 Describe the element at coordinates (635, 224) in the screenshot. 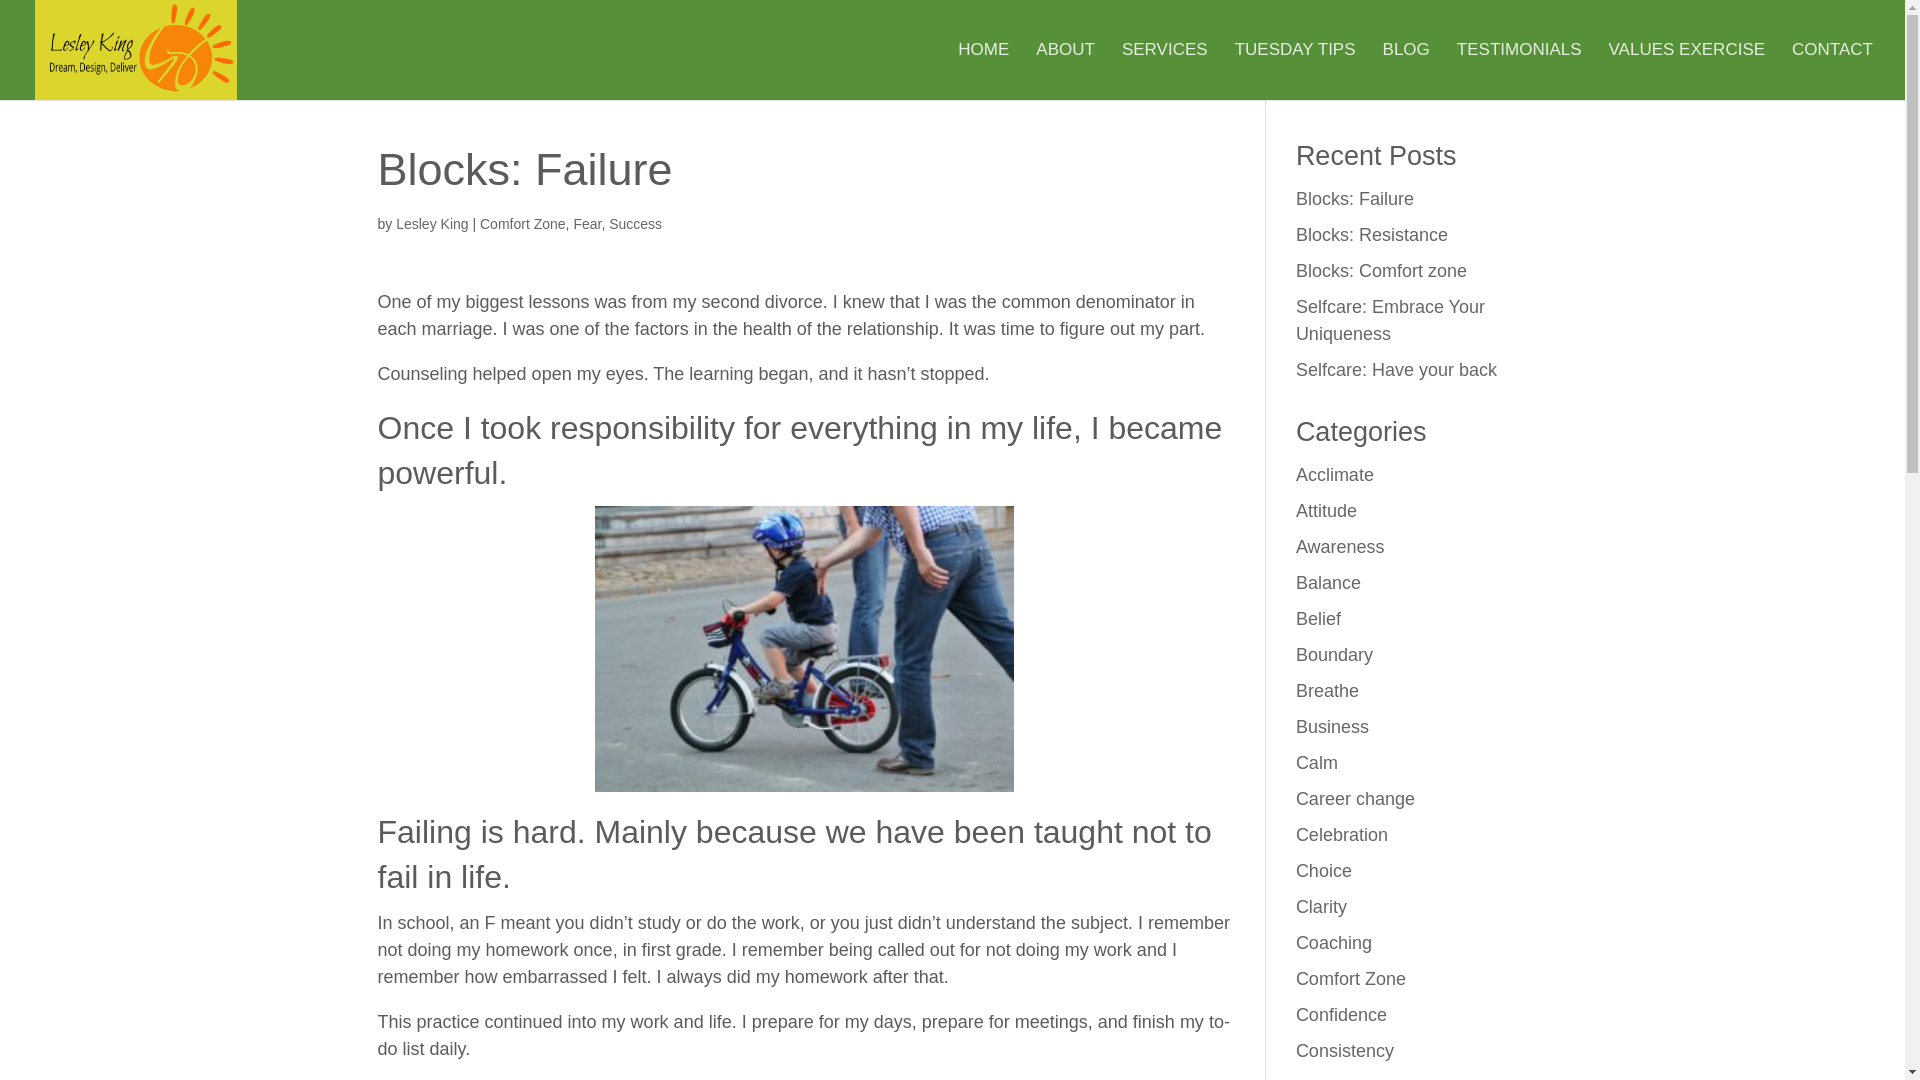

I see `Success` at that location.